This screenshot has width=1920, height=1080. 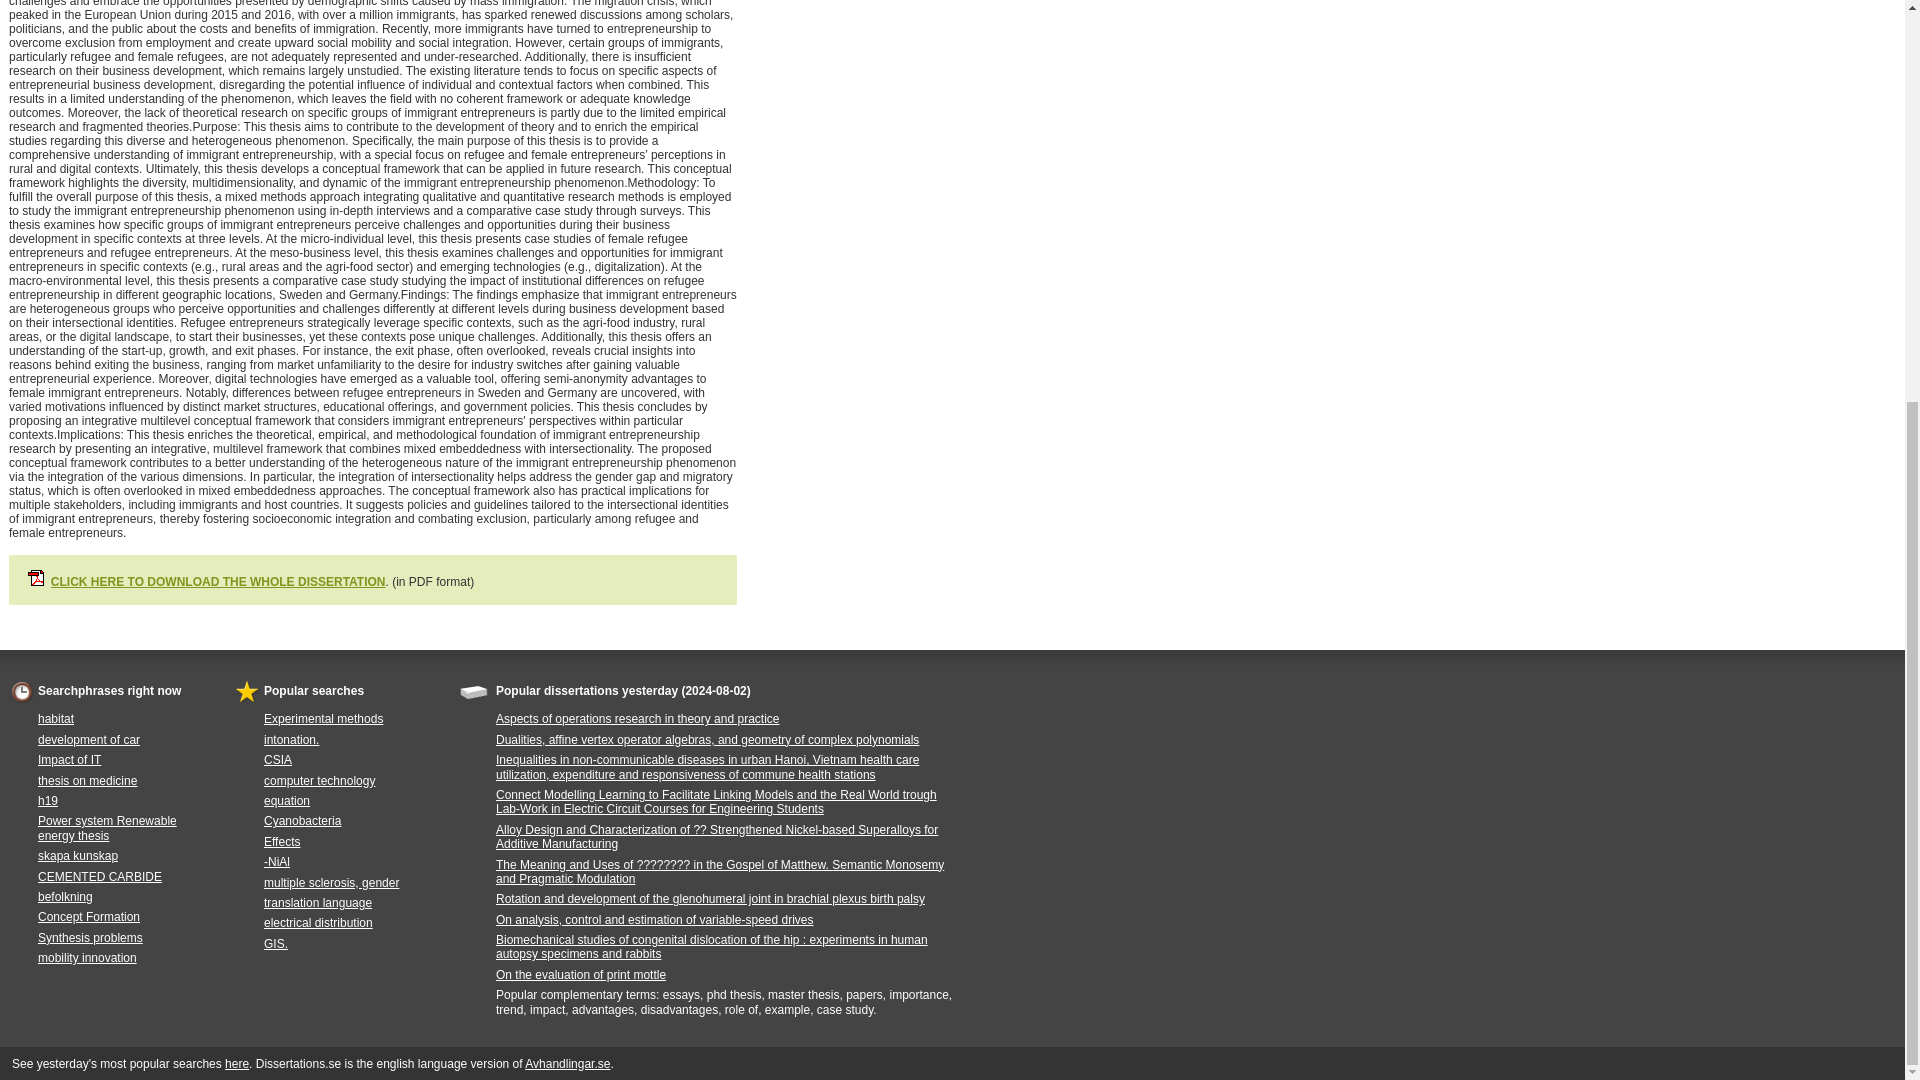 What do you see at coordinates (48, 800) in the screenshot?
I see `h19` at bounding box center [48, 800].